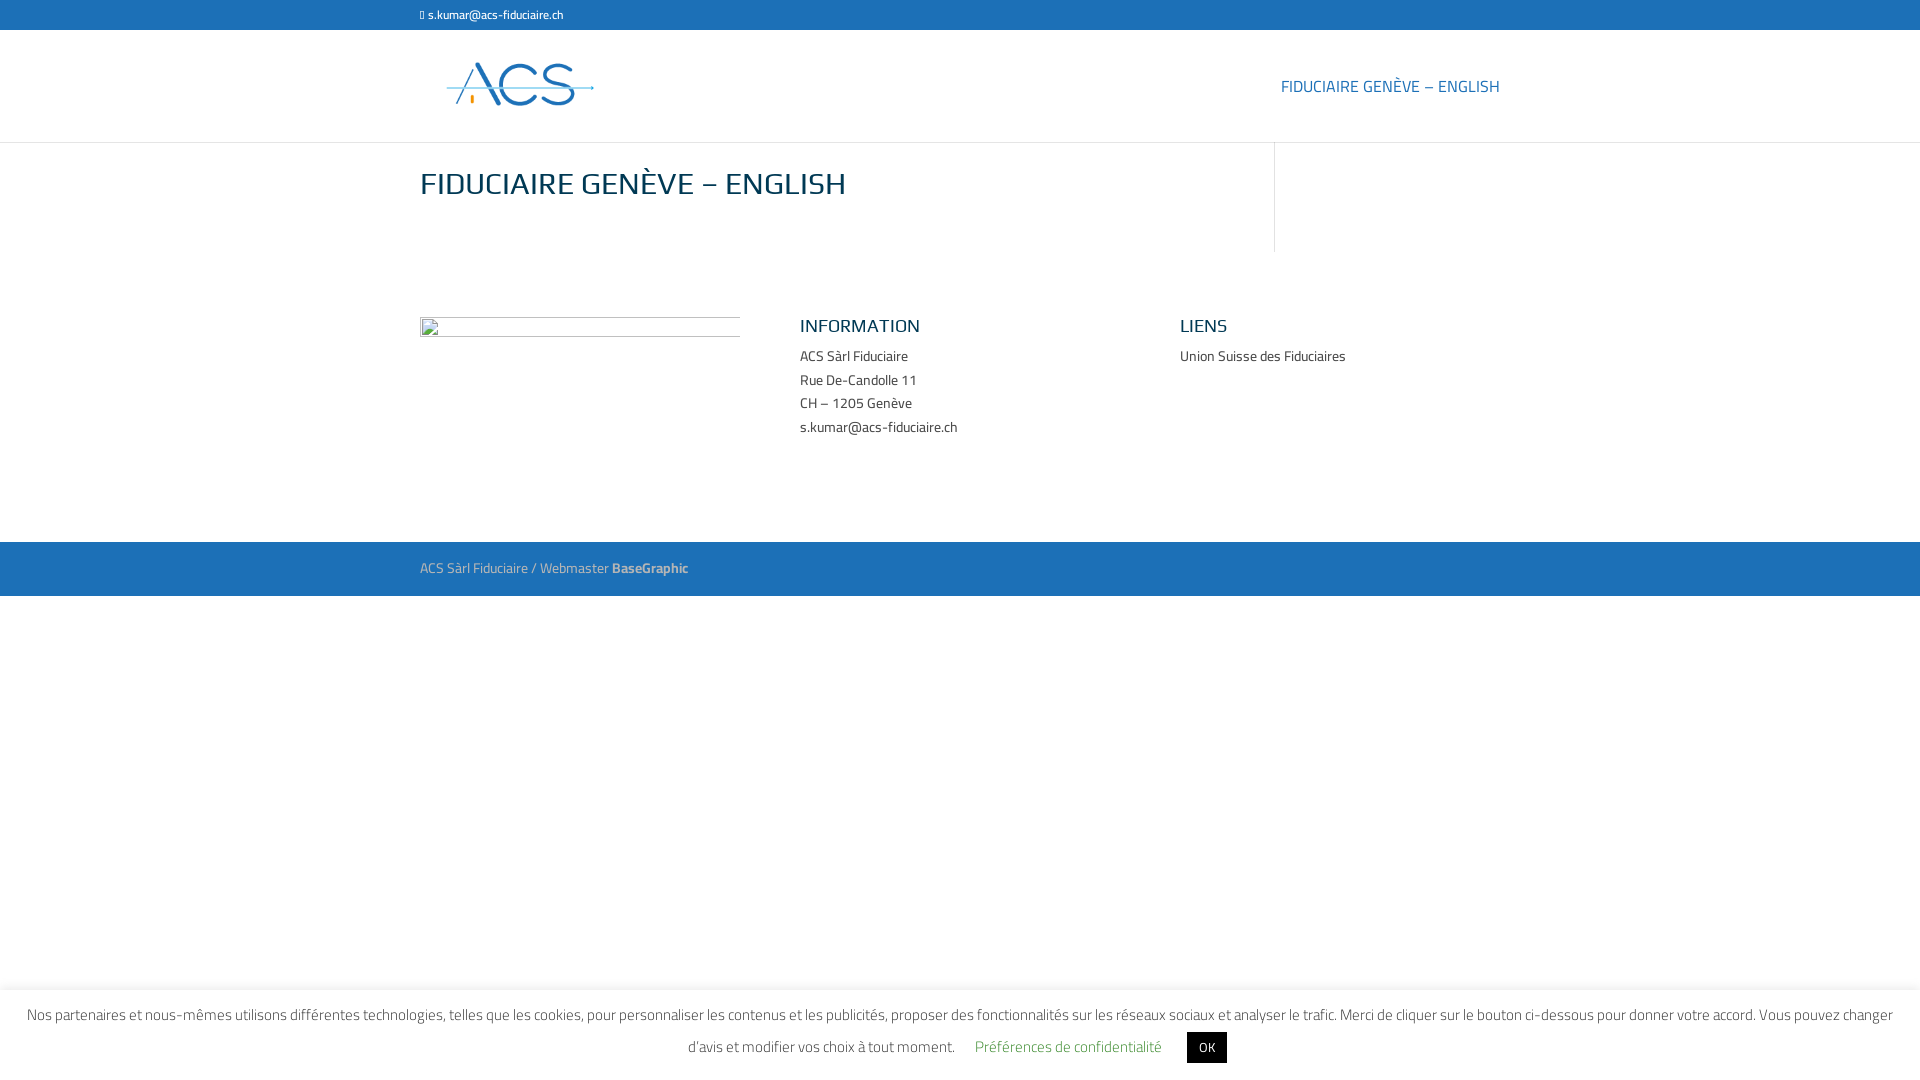 The width and height of the screenshot is (1920, 1080). I want to click on OK, so click(1207, 1048).